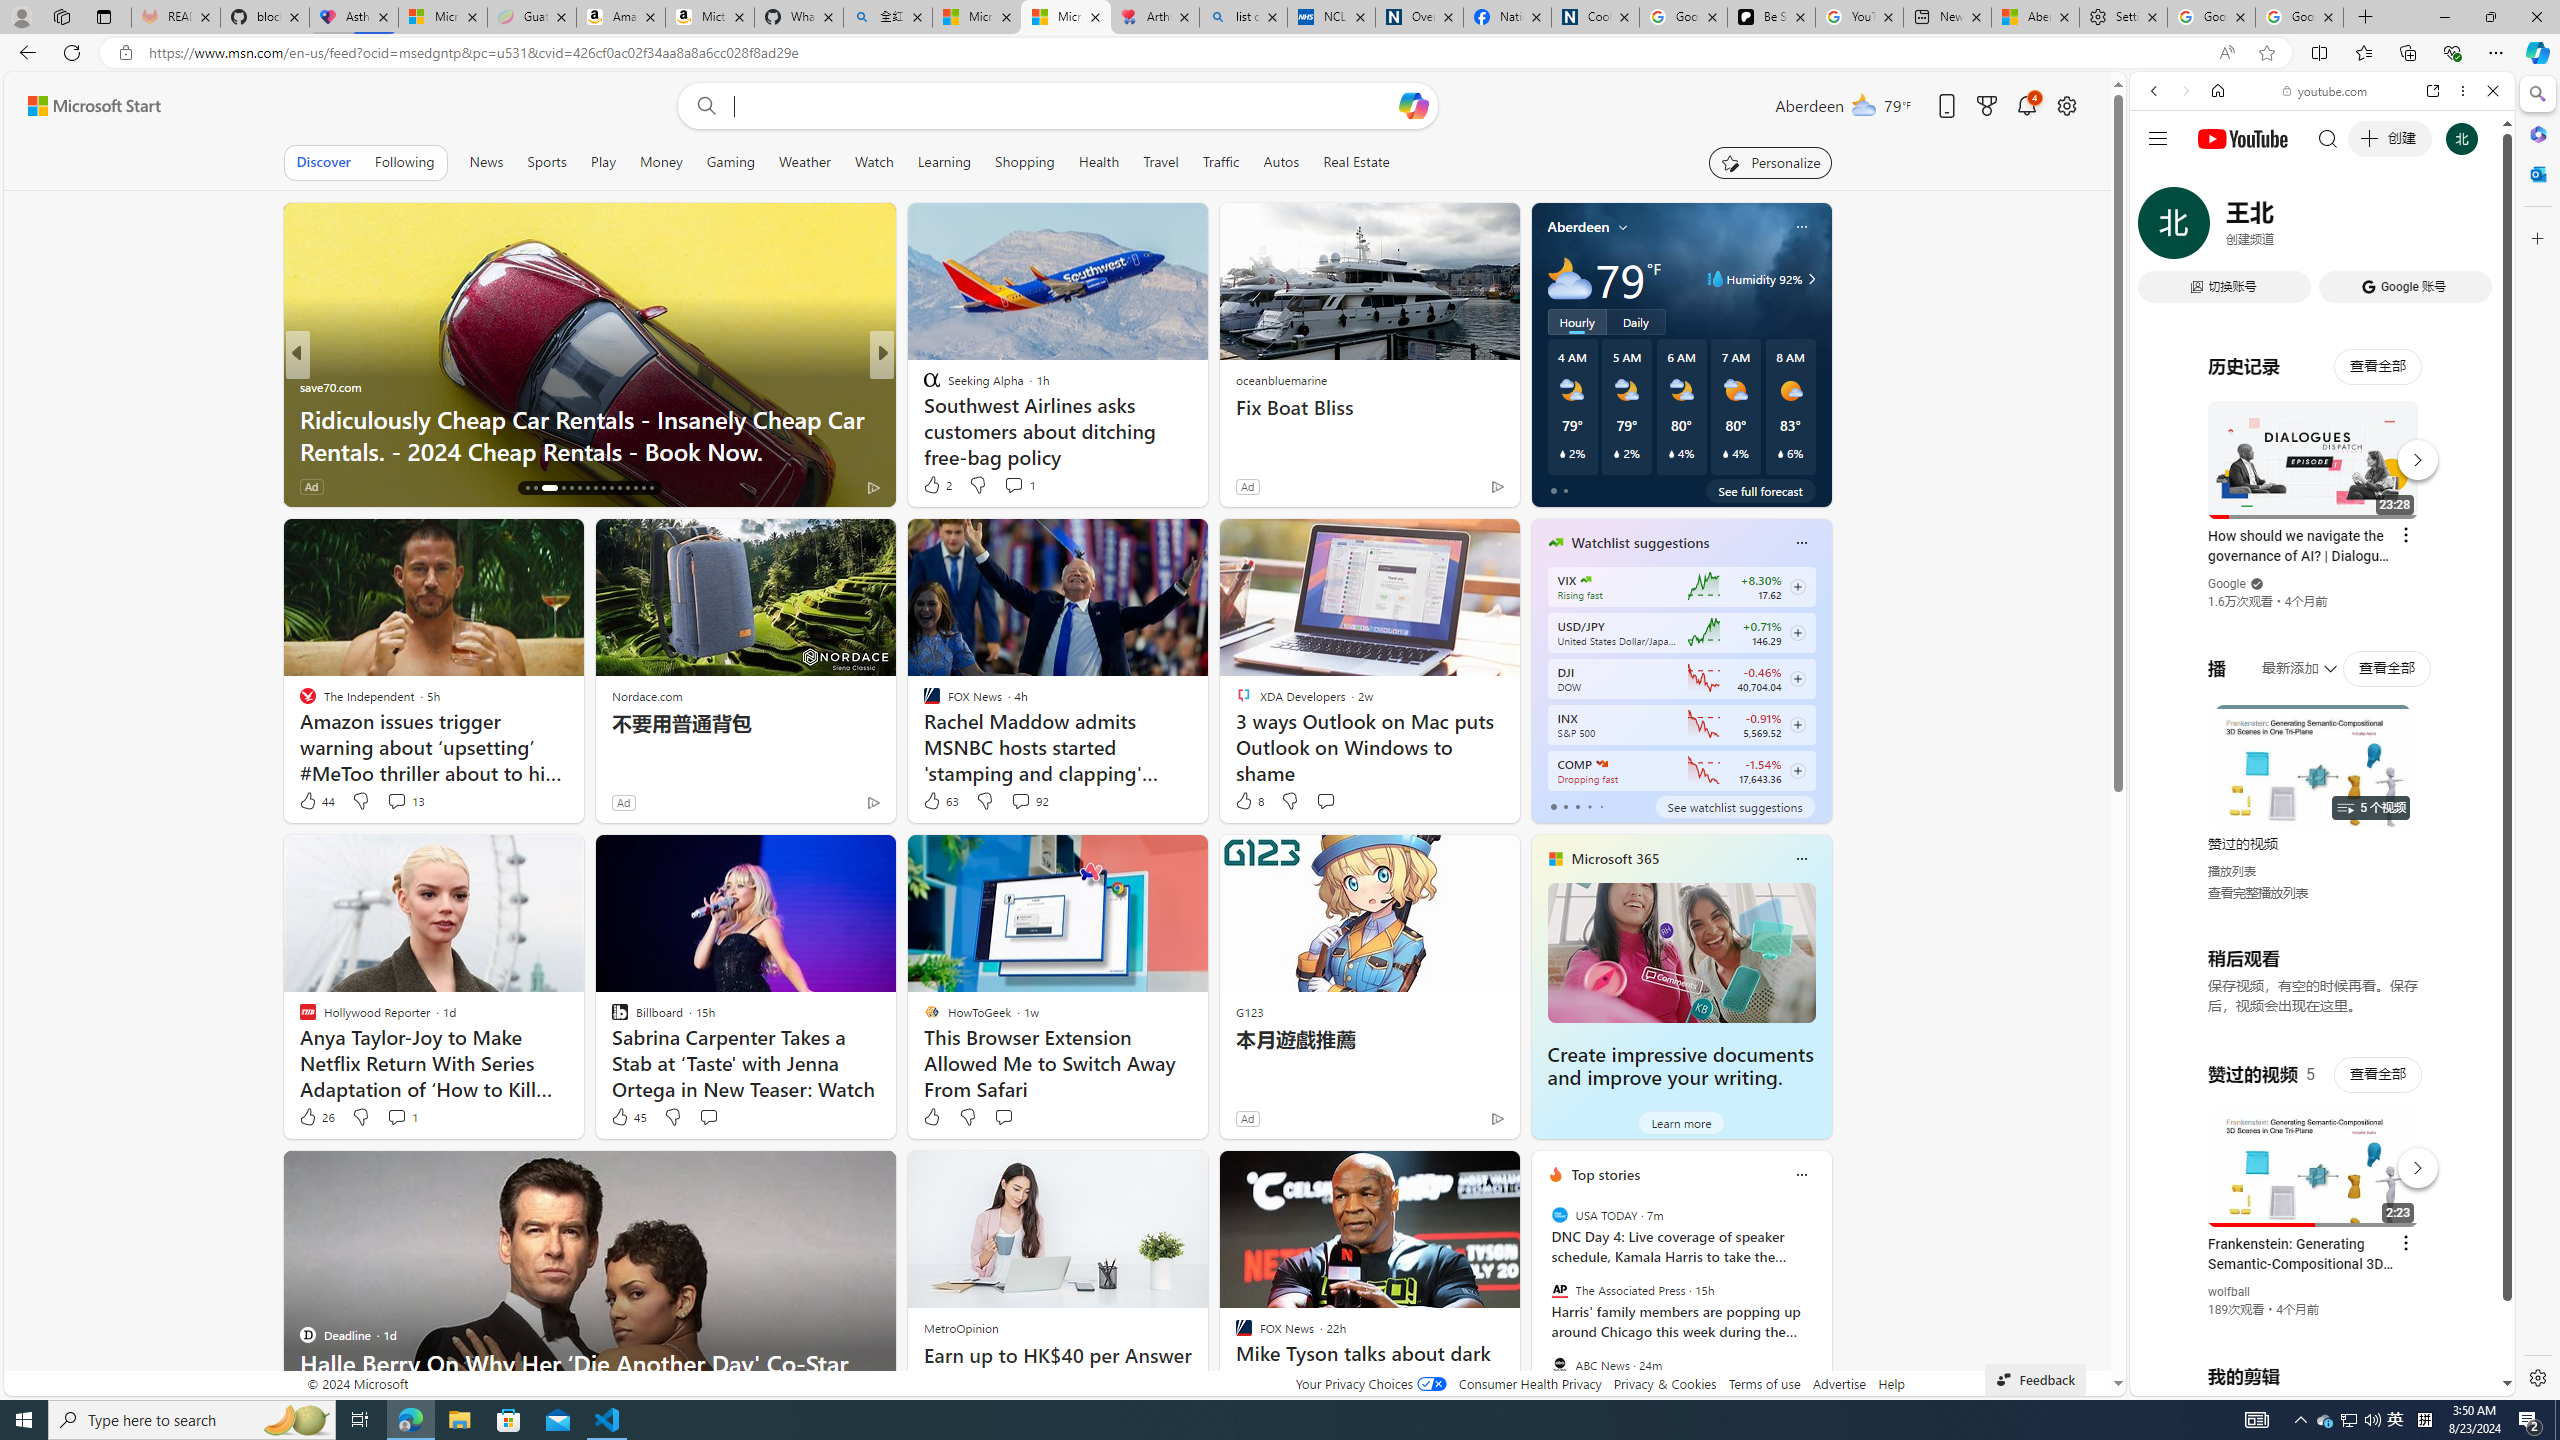 The height and width of the screenshot is (1440, 2560). Describe the element at coordinates (401, 1116) in the screenshot. I see `View comments 1 Comment` at that location.